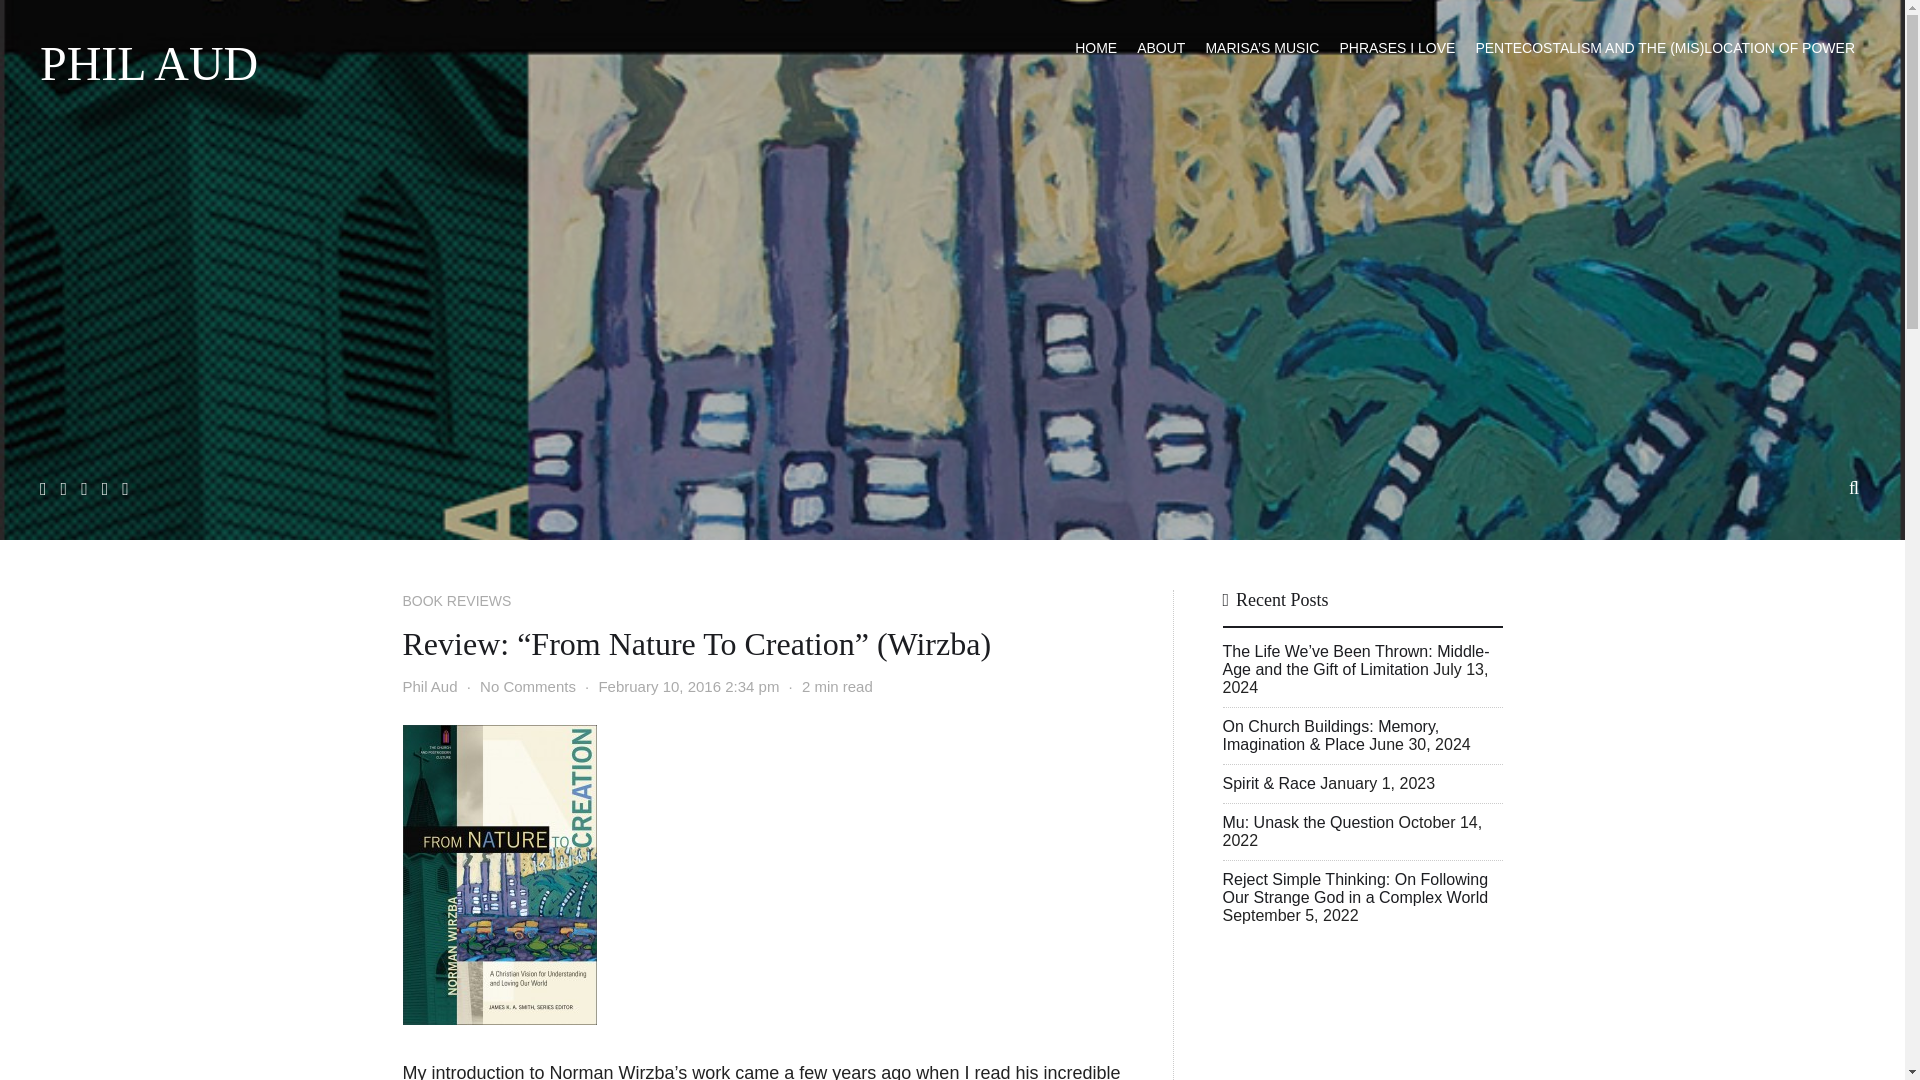 This screenshot has height=1080, width=1920. What do you see at coordinates (428, 686) in the screenshot?
I see `Posts by Phil Aud` at bounding box center [428, 686].